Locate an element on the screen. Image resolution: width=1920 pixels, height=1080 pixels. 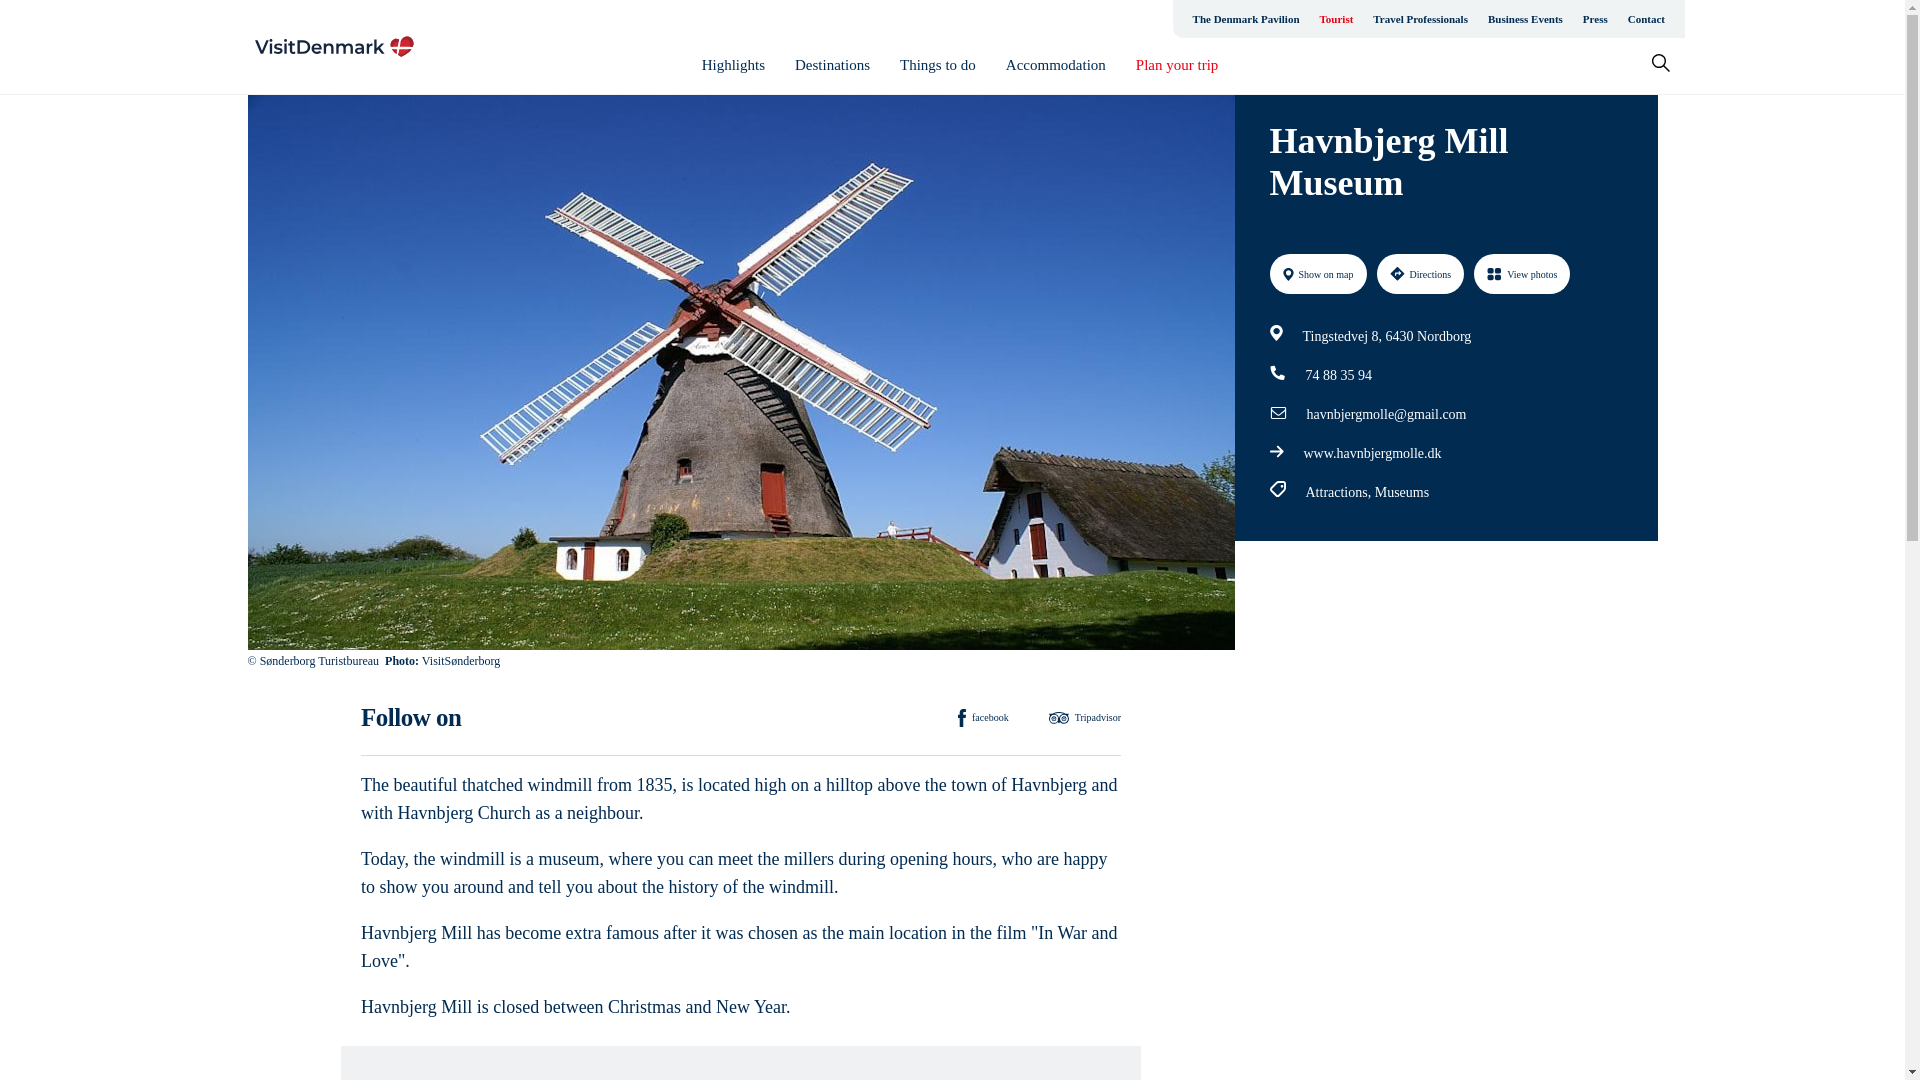
Highlights is located at coordinates (733, 65).